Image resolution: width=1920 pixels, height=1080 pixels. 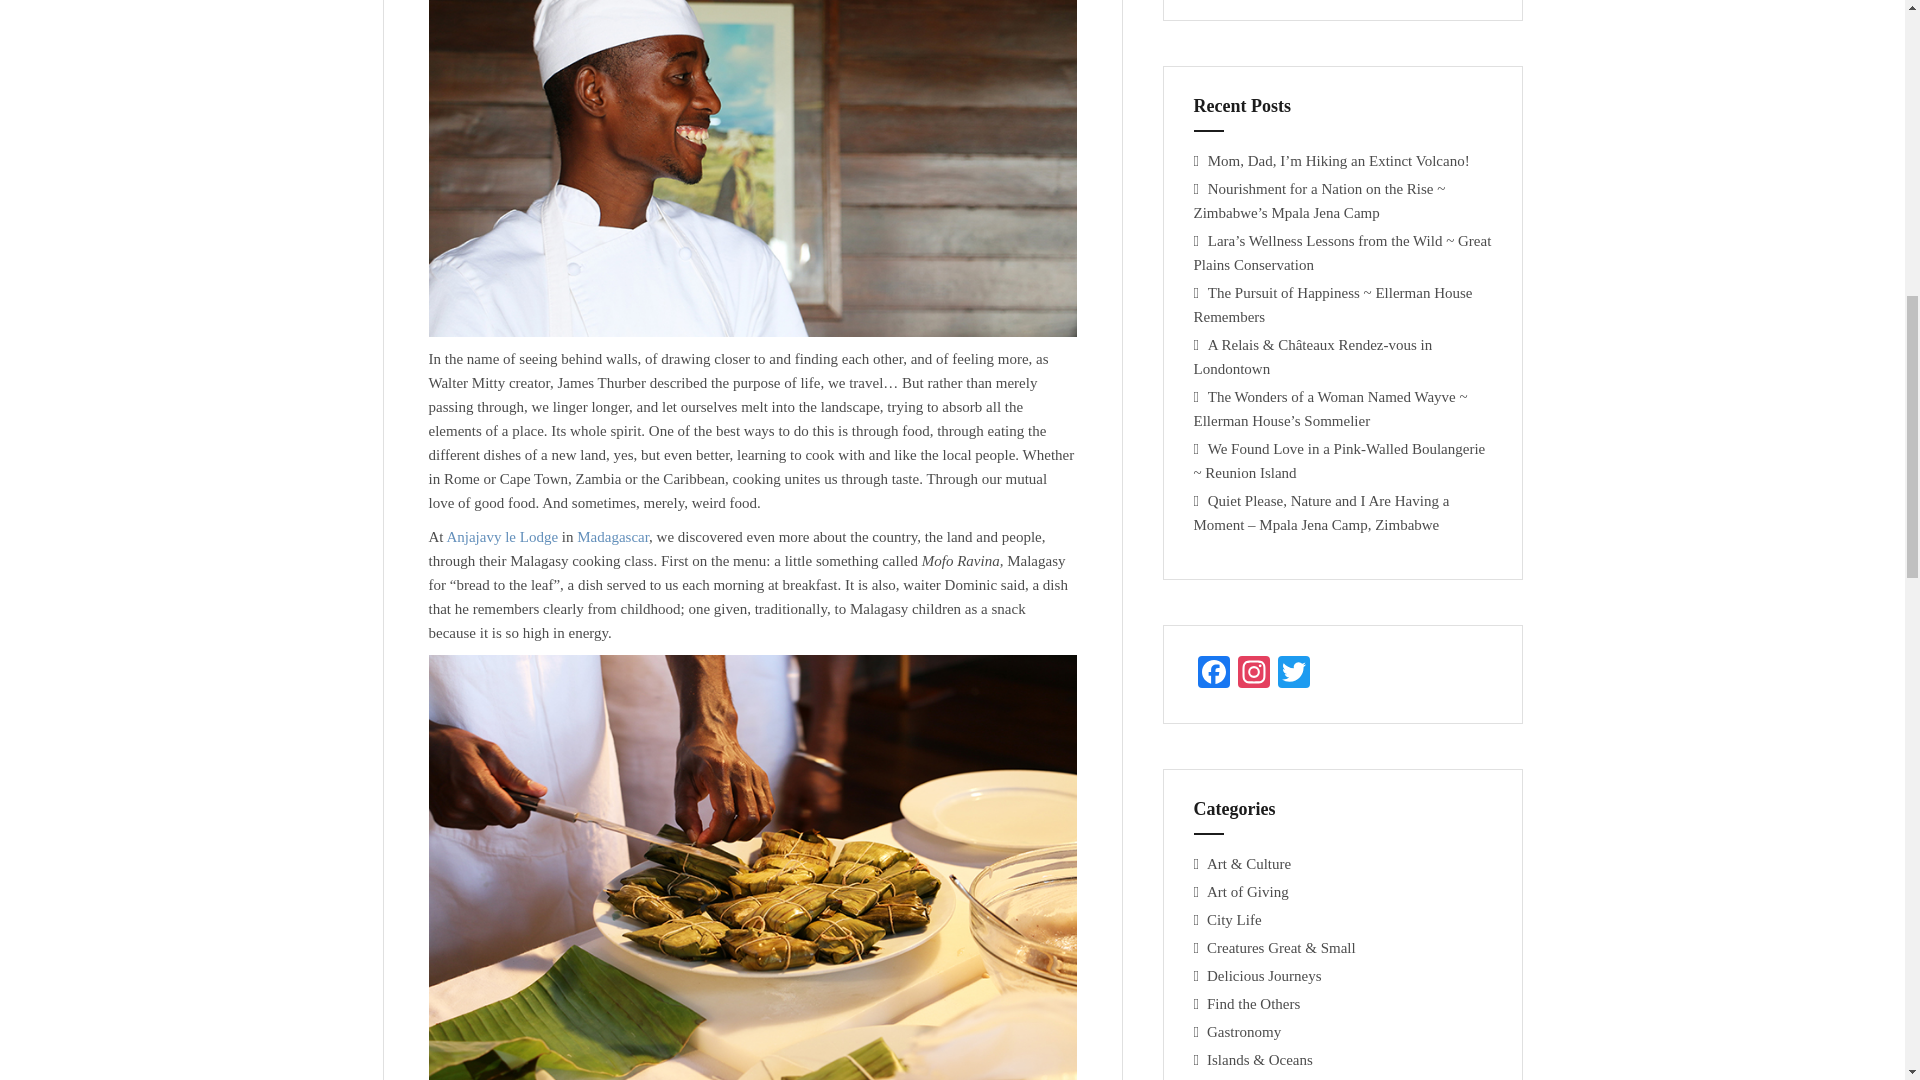 I want to click on Anjajavy le Lodge, so click(x=502, y=537).